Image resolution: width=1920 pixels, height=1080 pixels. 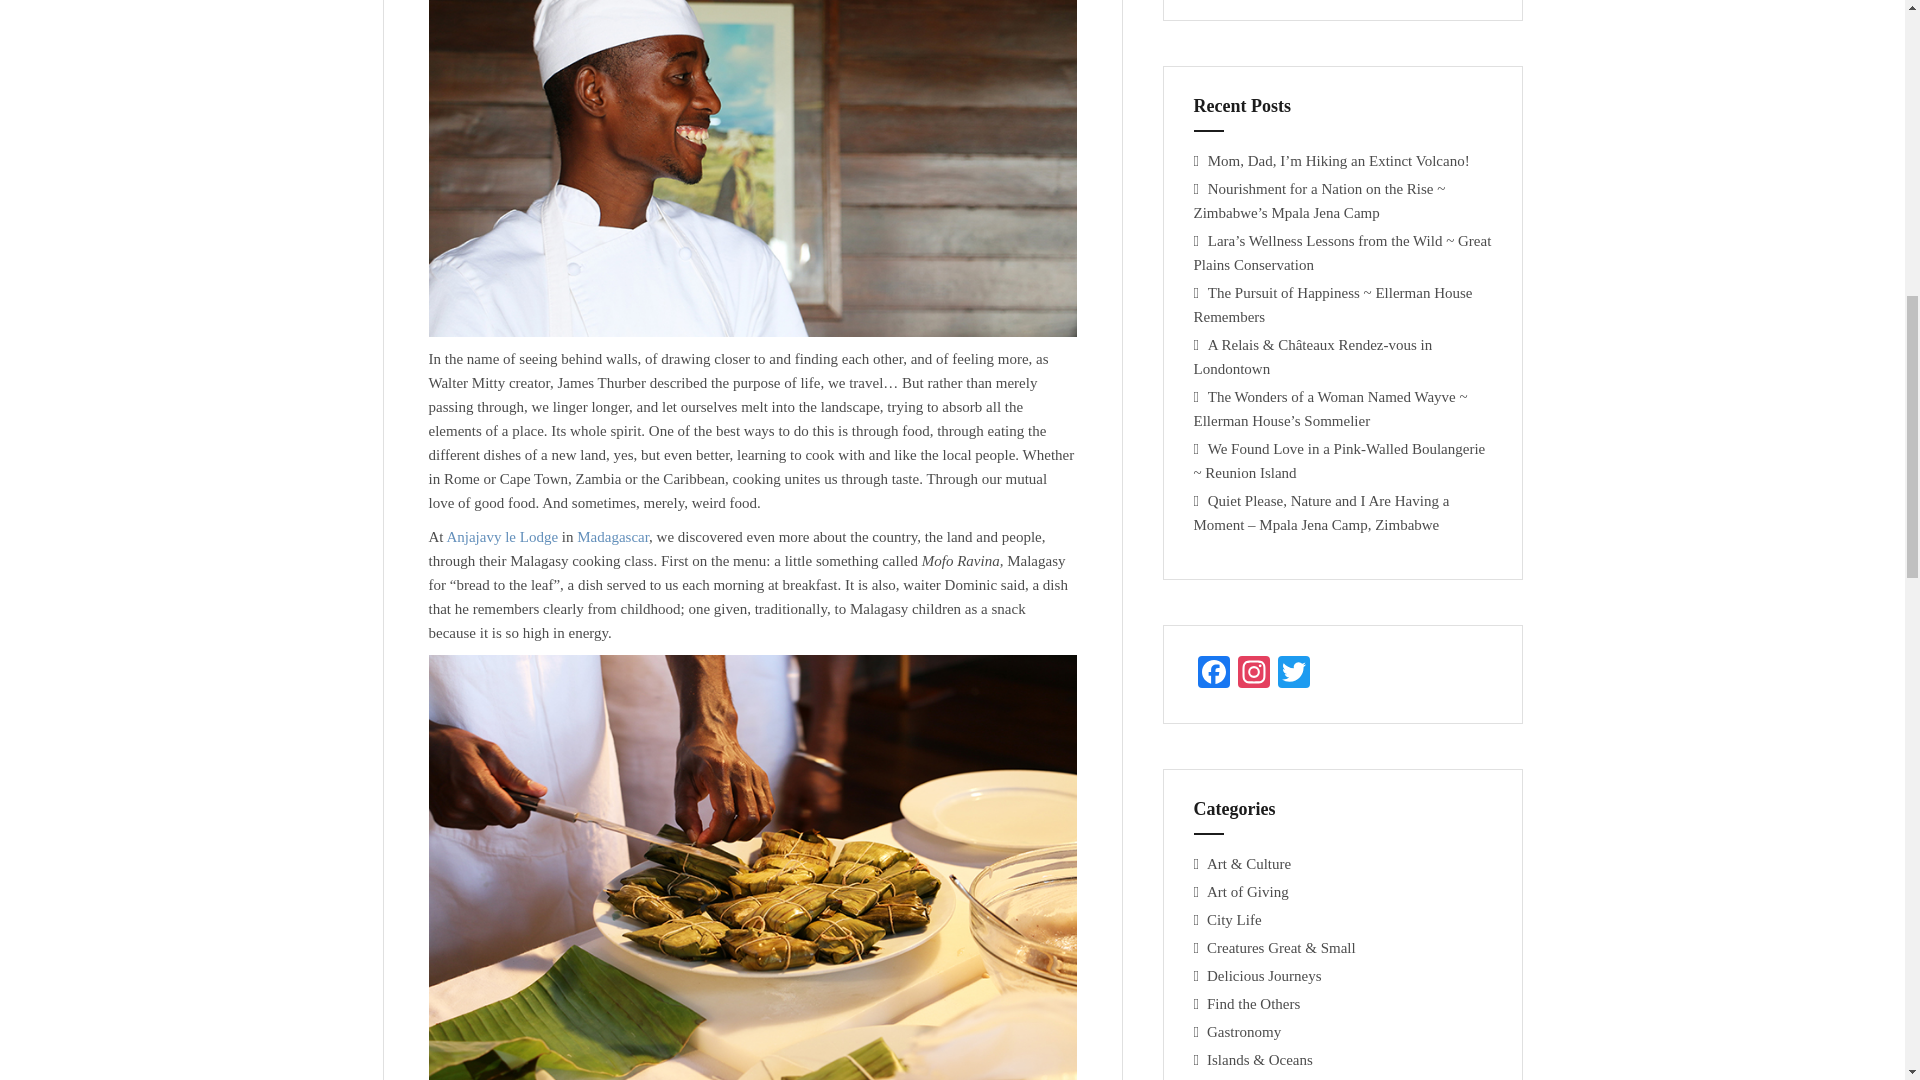 I want to click on Anjajavy le Lodge, so click(x=502, y=537).